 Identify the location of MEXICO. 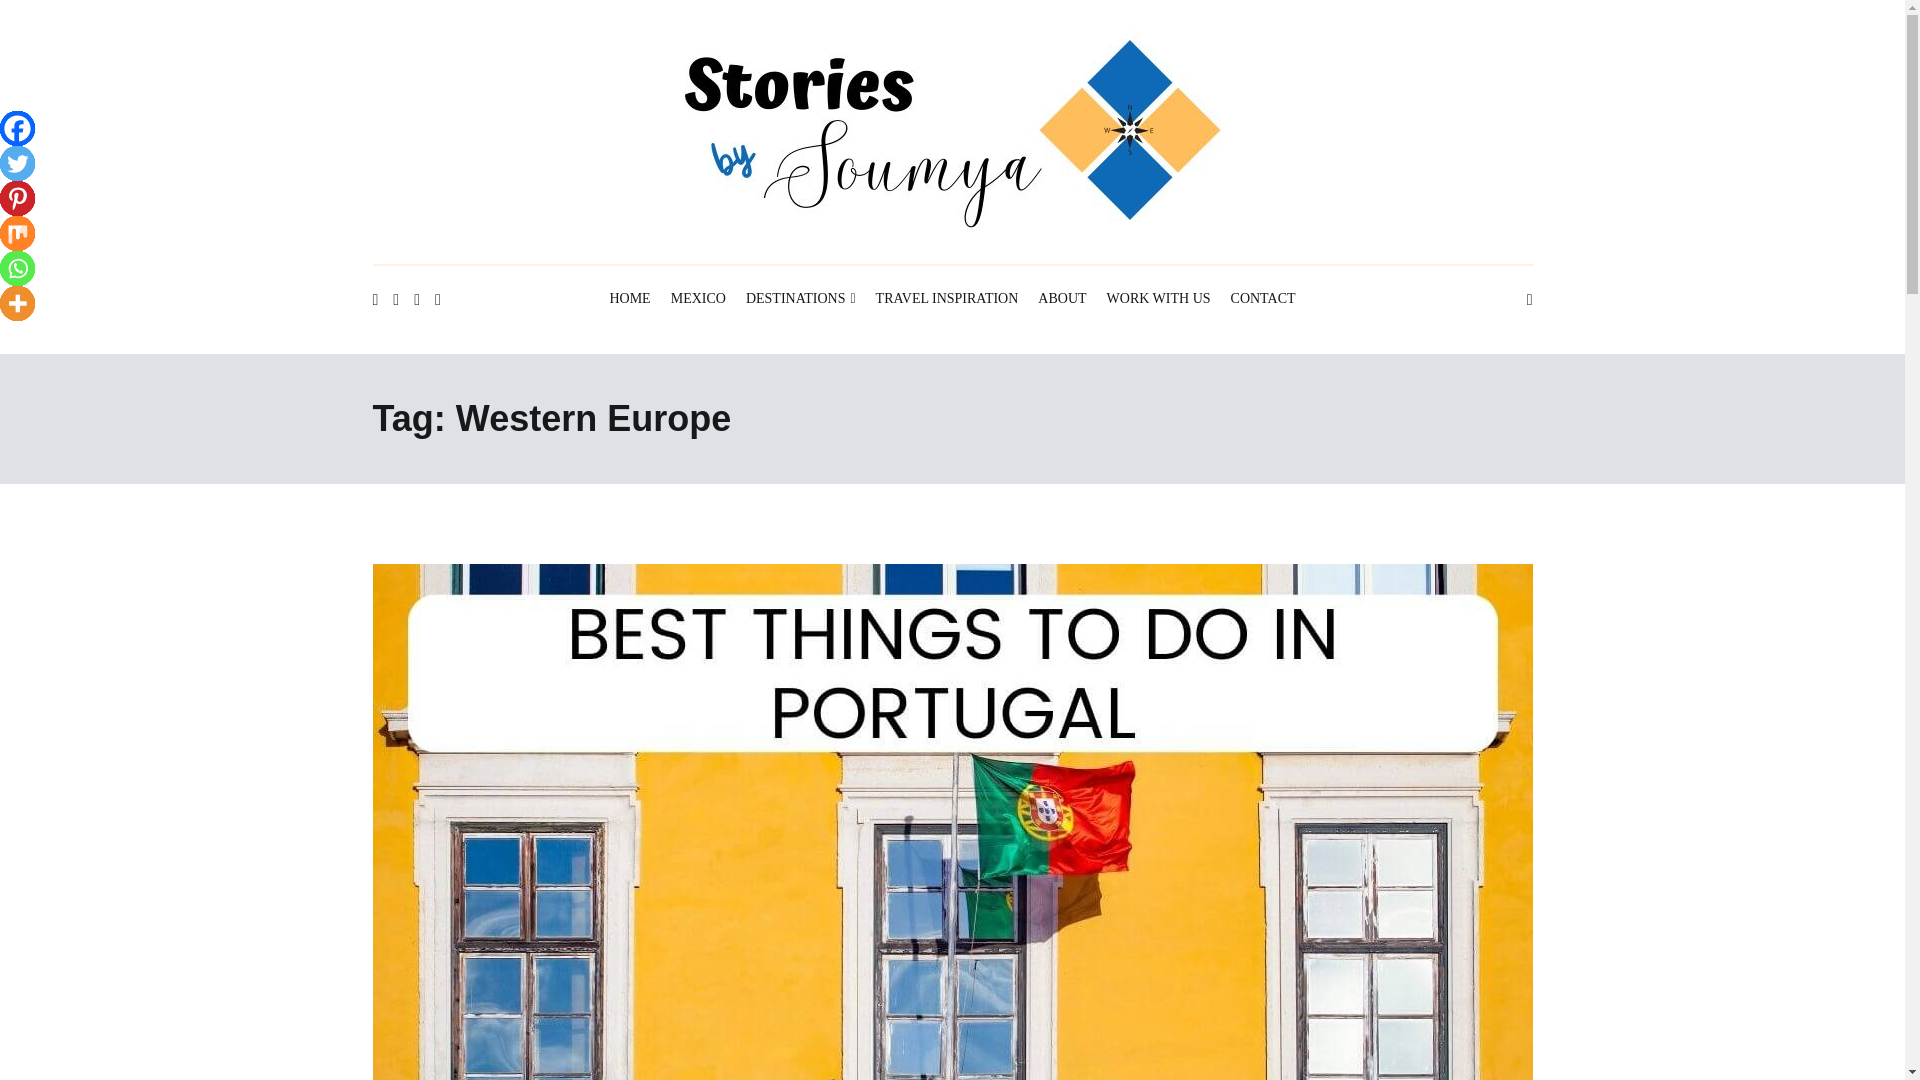
(698, 300).